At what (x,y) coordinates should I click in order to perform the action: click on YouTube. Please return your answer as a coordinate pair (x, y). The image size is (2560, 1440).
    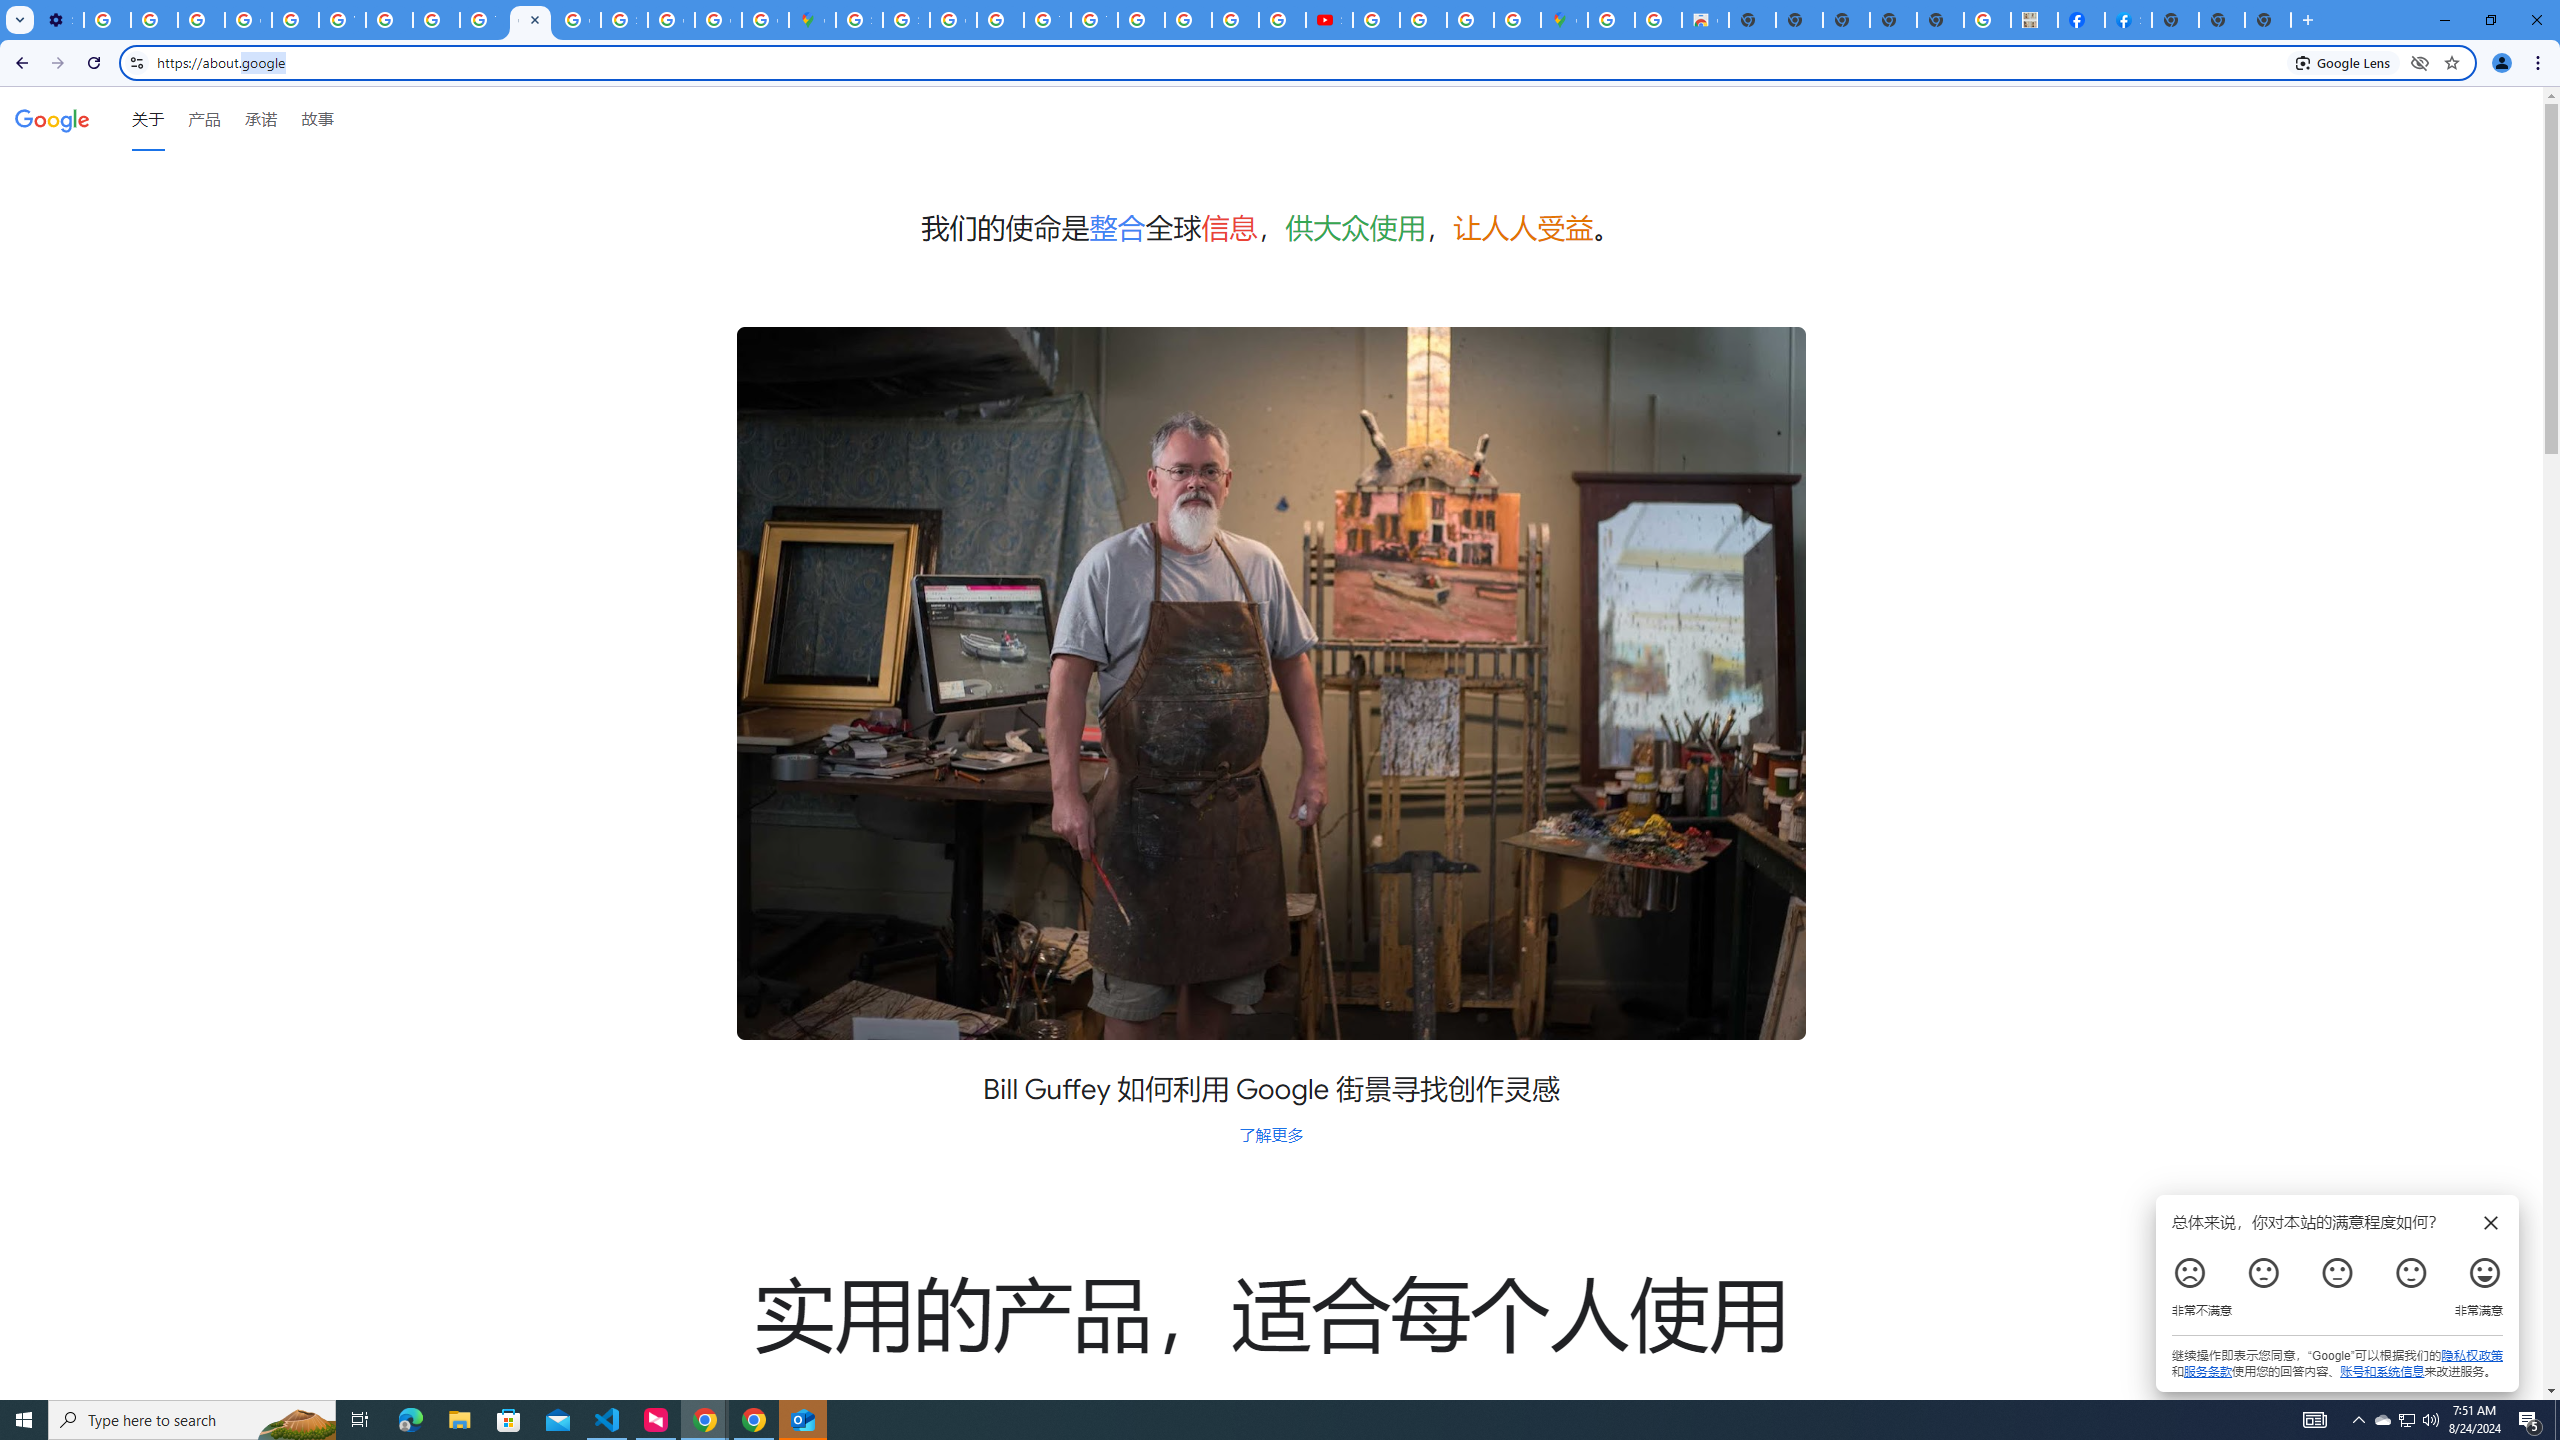
    Looking at the image, I should click on (341, 20).